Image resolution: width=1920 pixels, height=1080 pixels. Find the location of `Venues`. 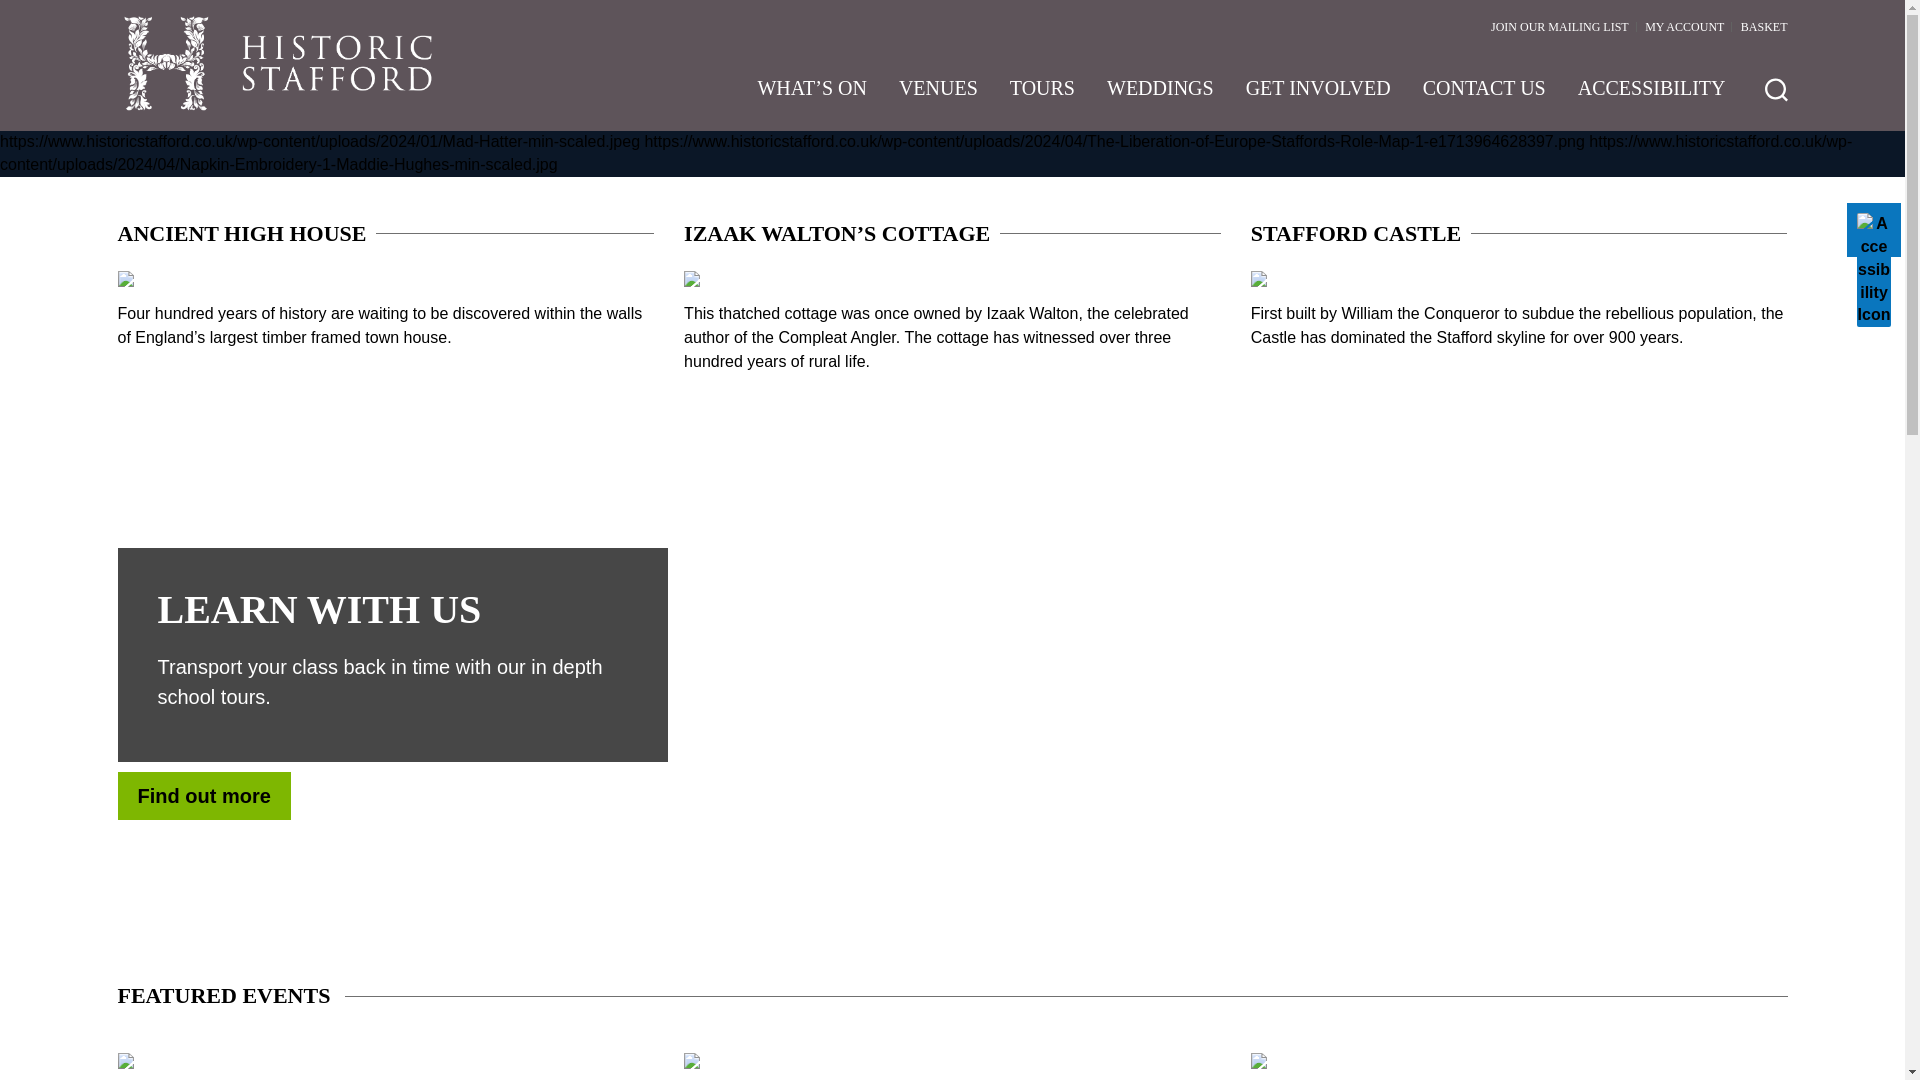

Venues is located at coordinates (938, 98).